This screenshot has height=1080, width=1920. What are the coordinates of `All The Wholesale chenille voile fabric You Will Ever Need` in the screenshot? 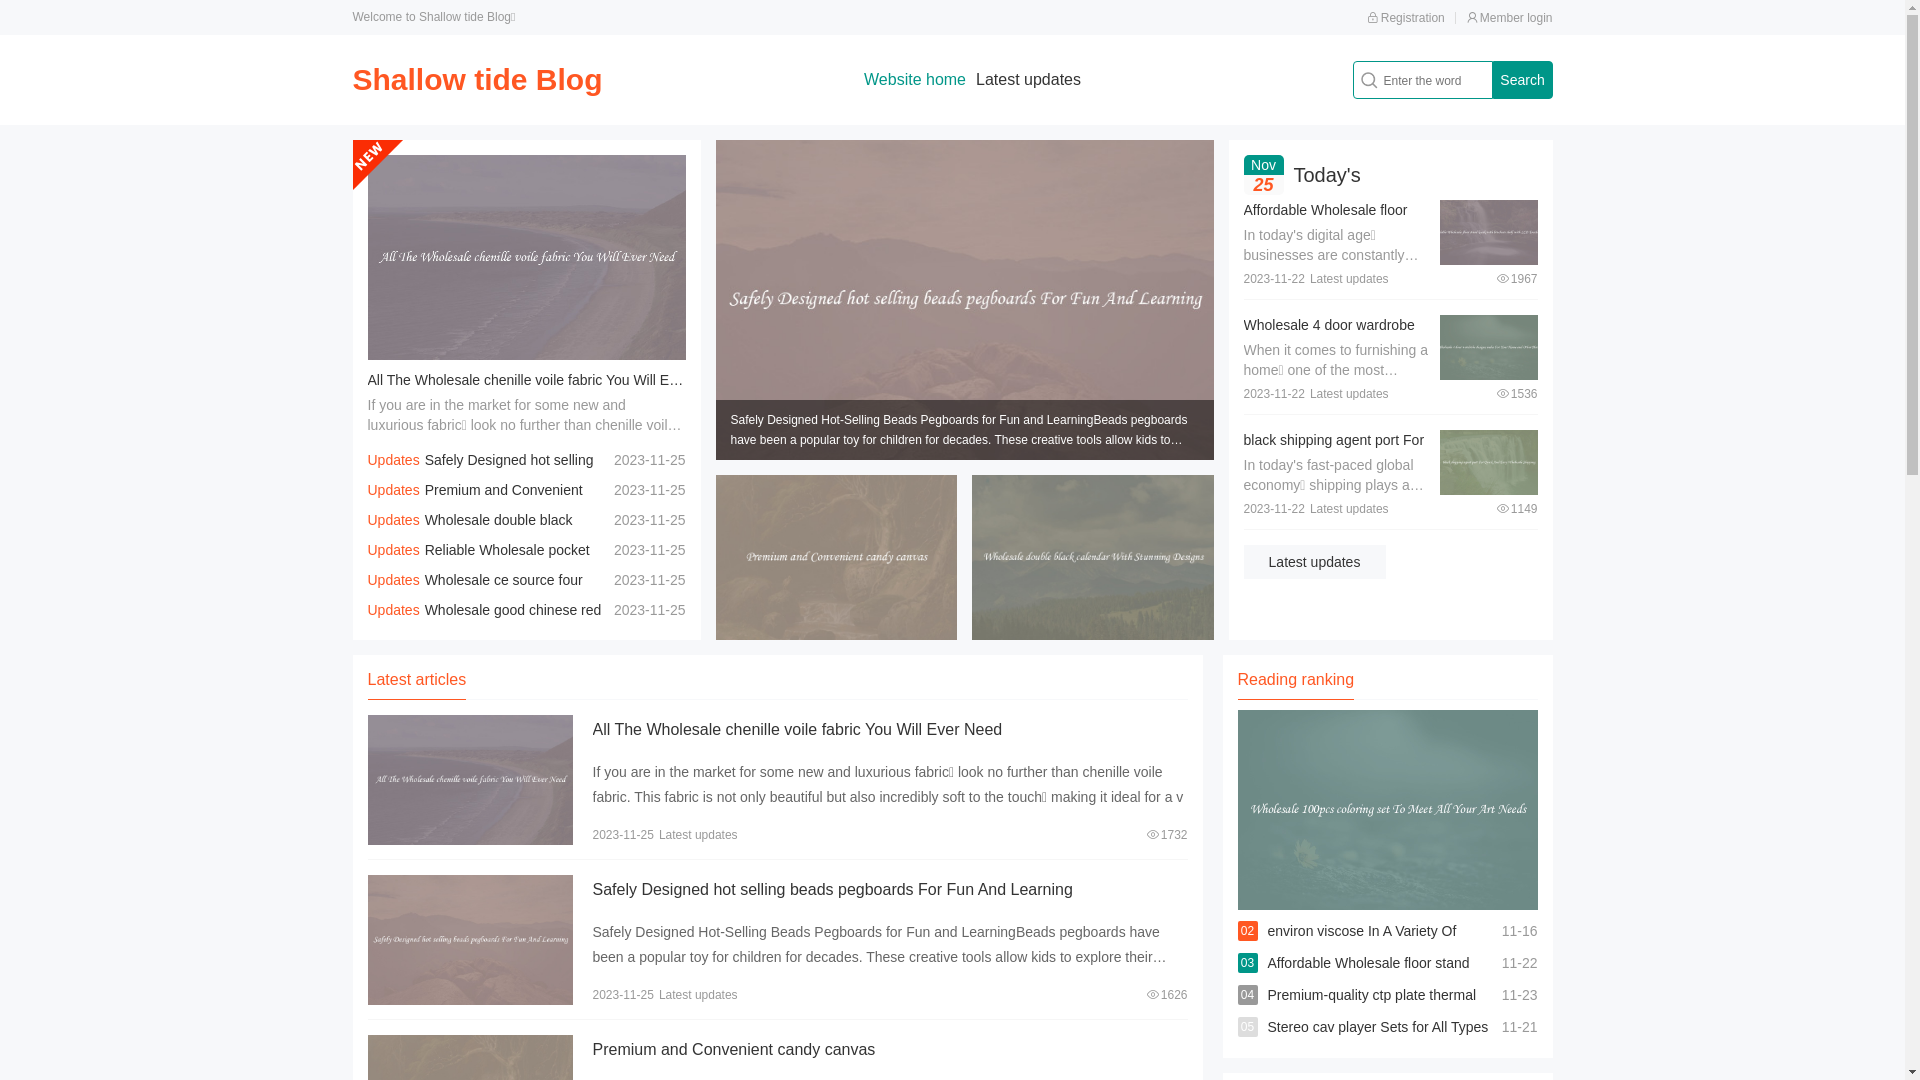 It's located at (797, 730).